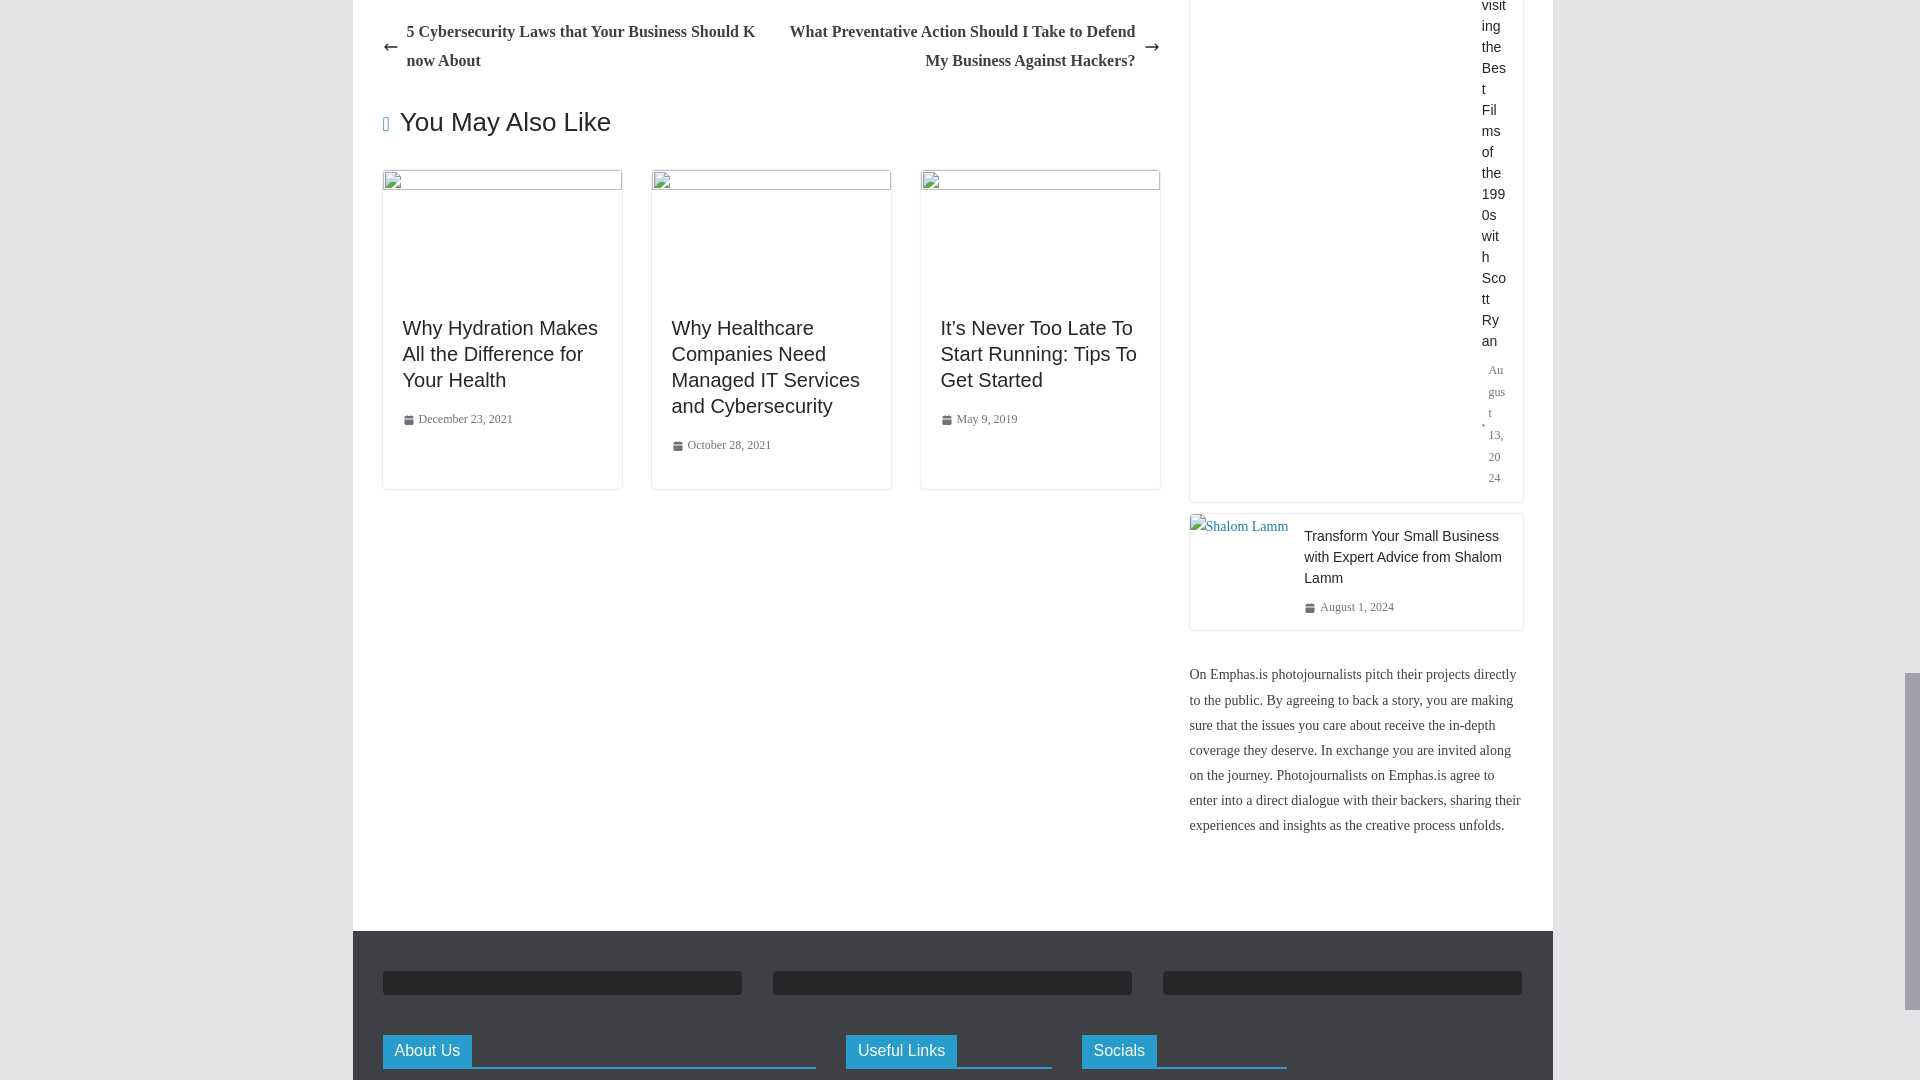 The width and height of the screenshot is (1920, 1080). What do you see at coordinates (456, 420) in the screenshot?
I see `December 23, 2021` at bounding box center [456, 420].